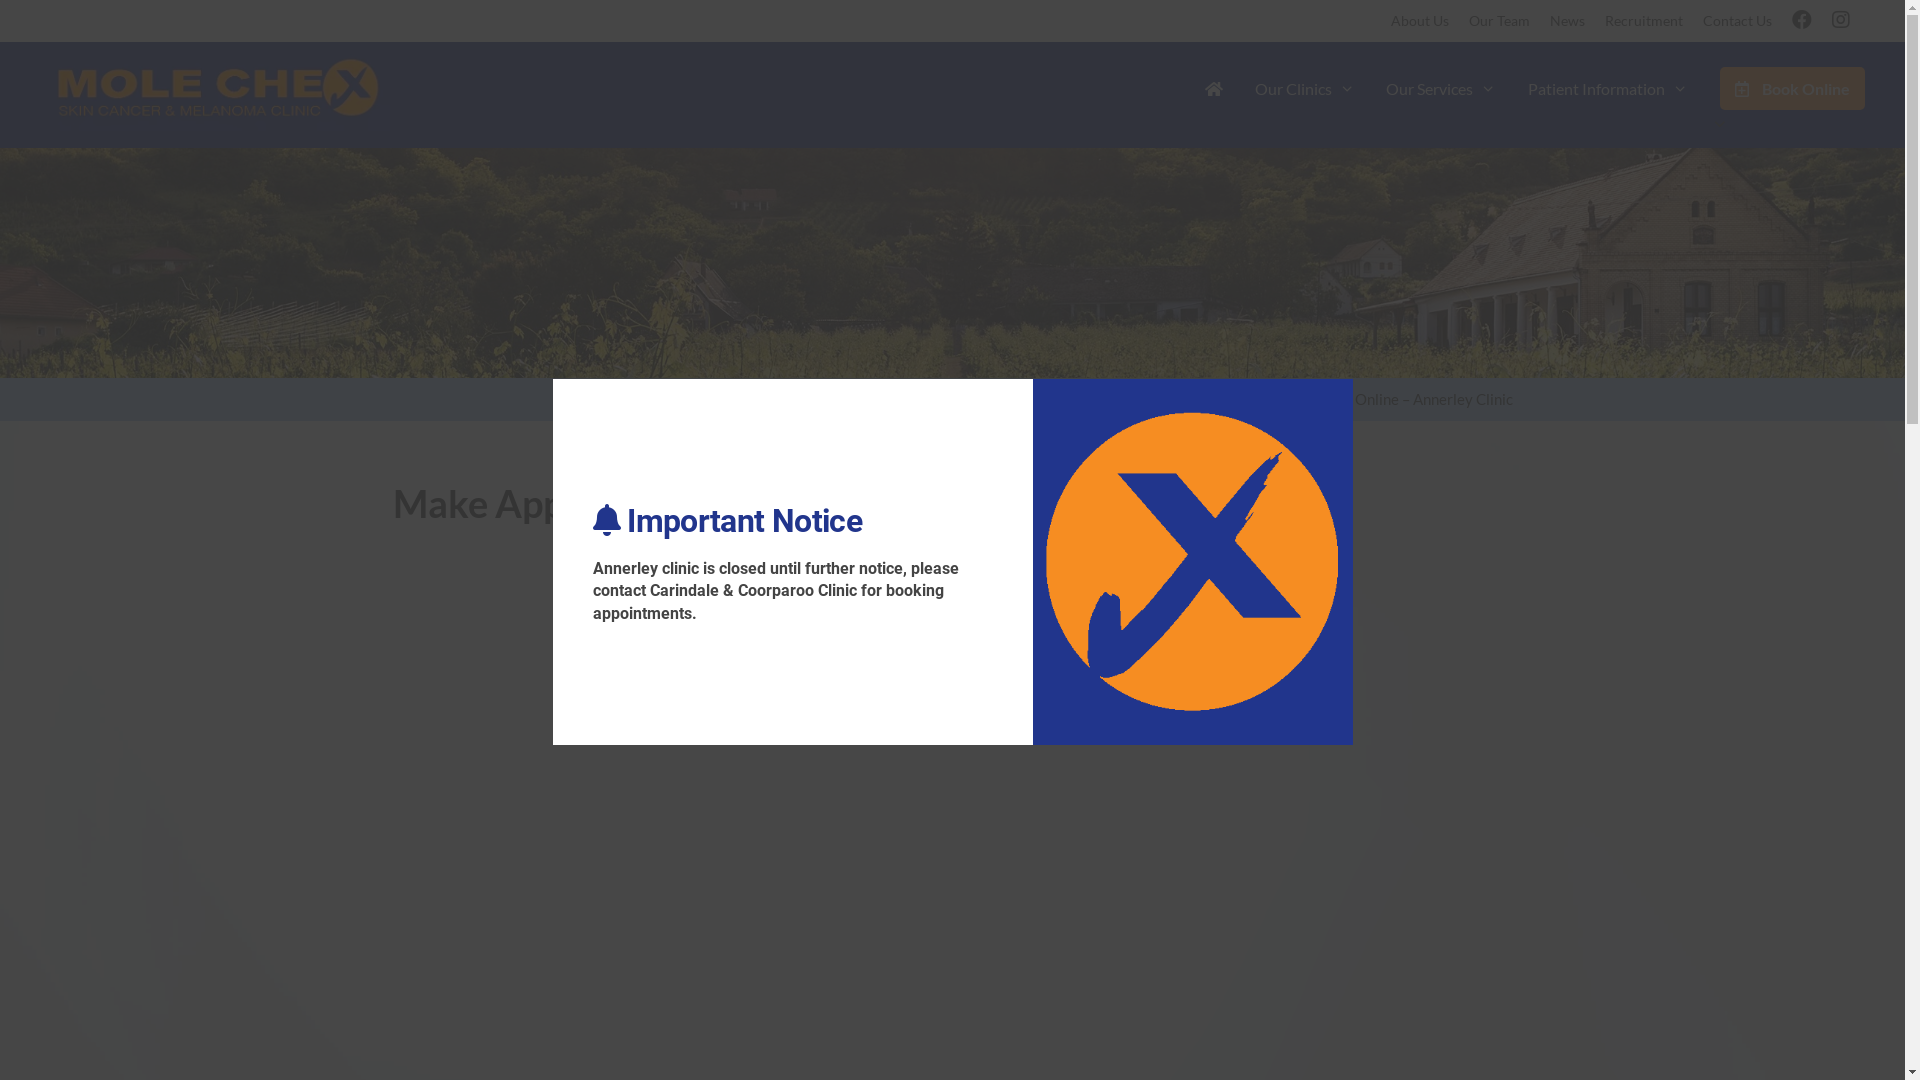  What do you see at coordinates (1441, 89) in the screenshot?
I see `Our Services` at bounding box center [1441, 89].